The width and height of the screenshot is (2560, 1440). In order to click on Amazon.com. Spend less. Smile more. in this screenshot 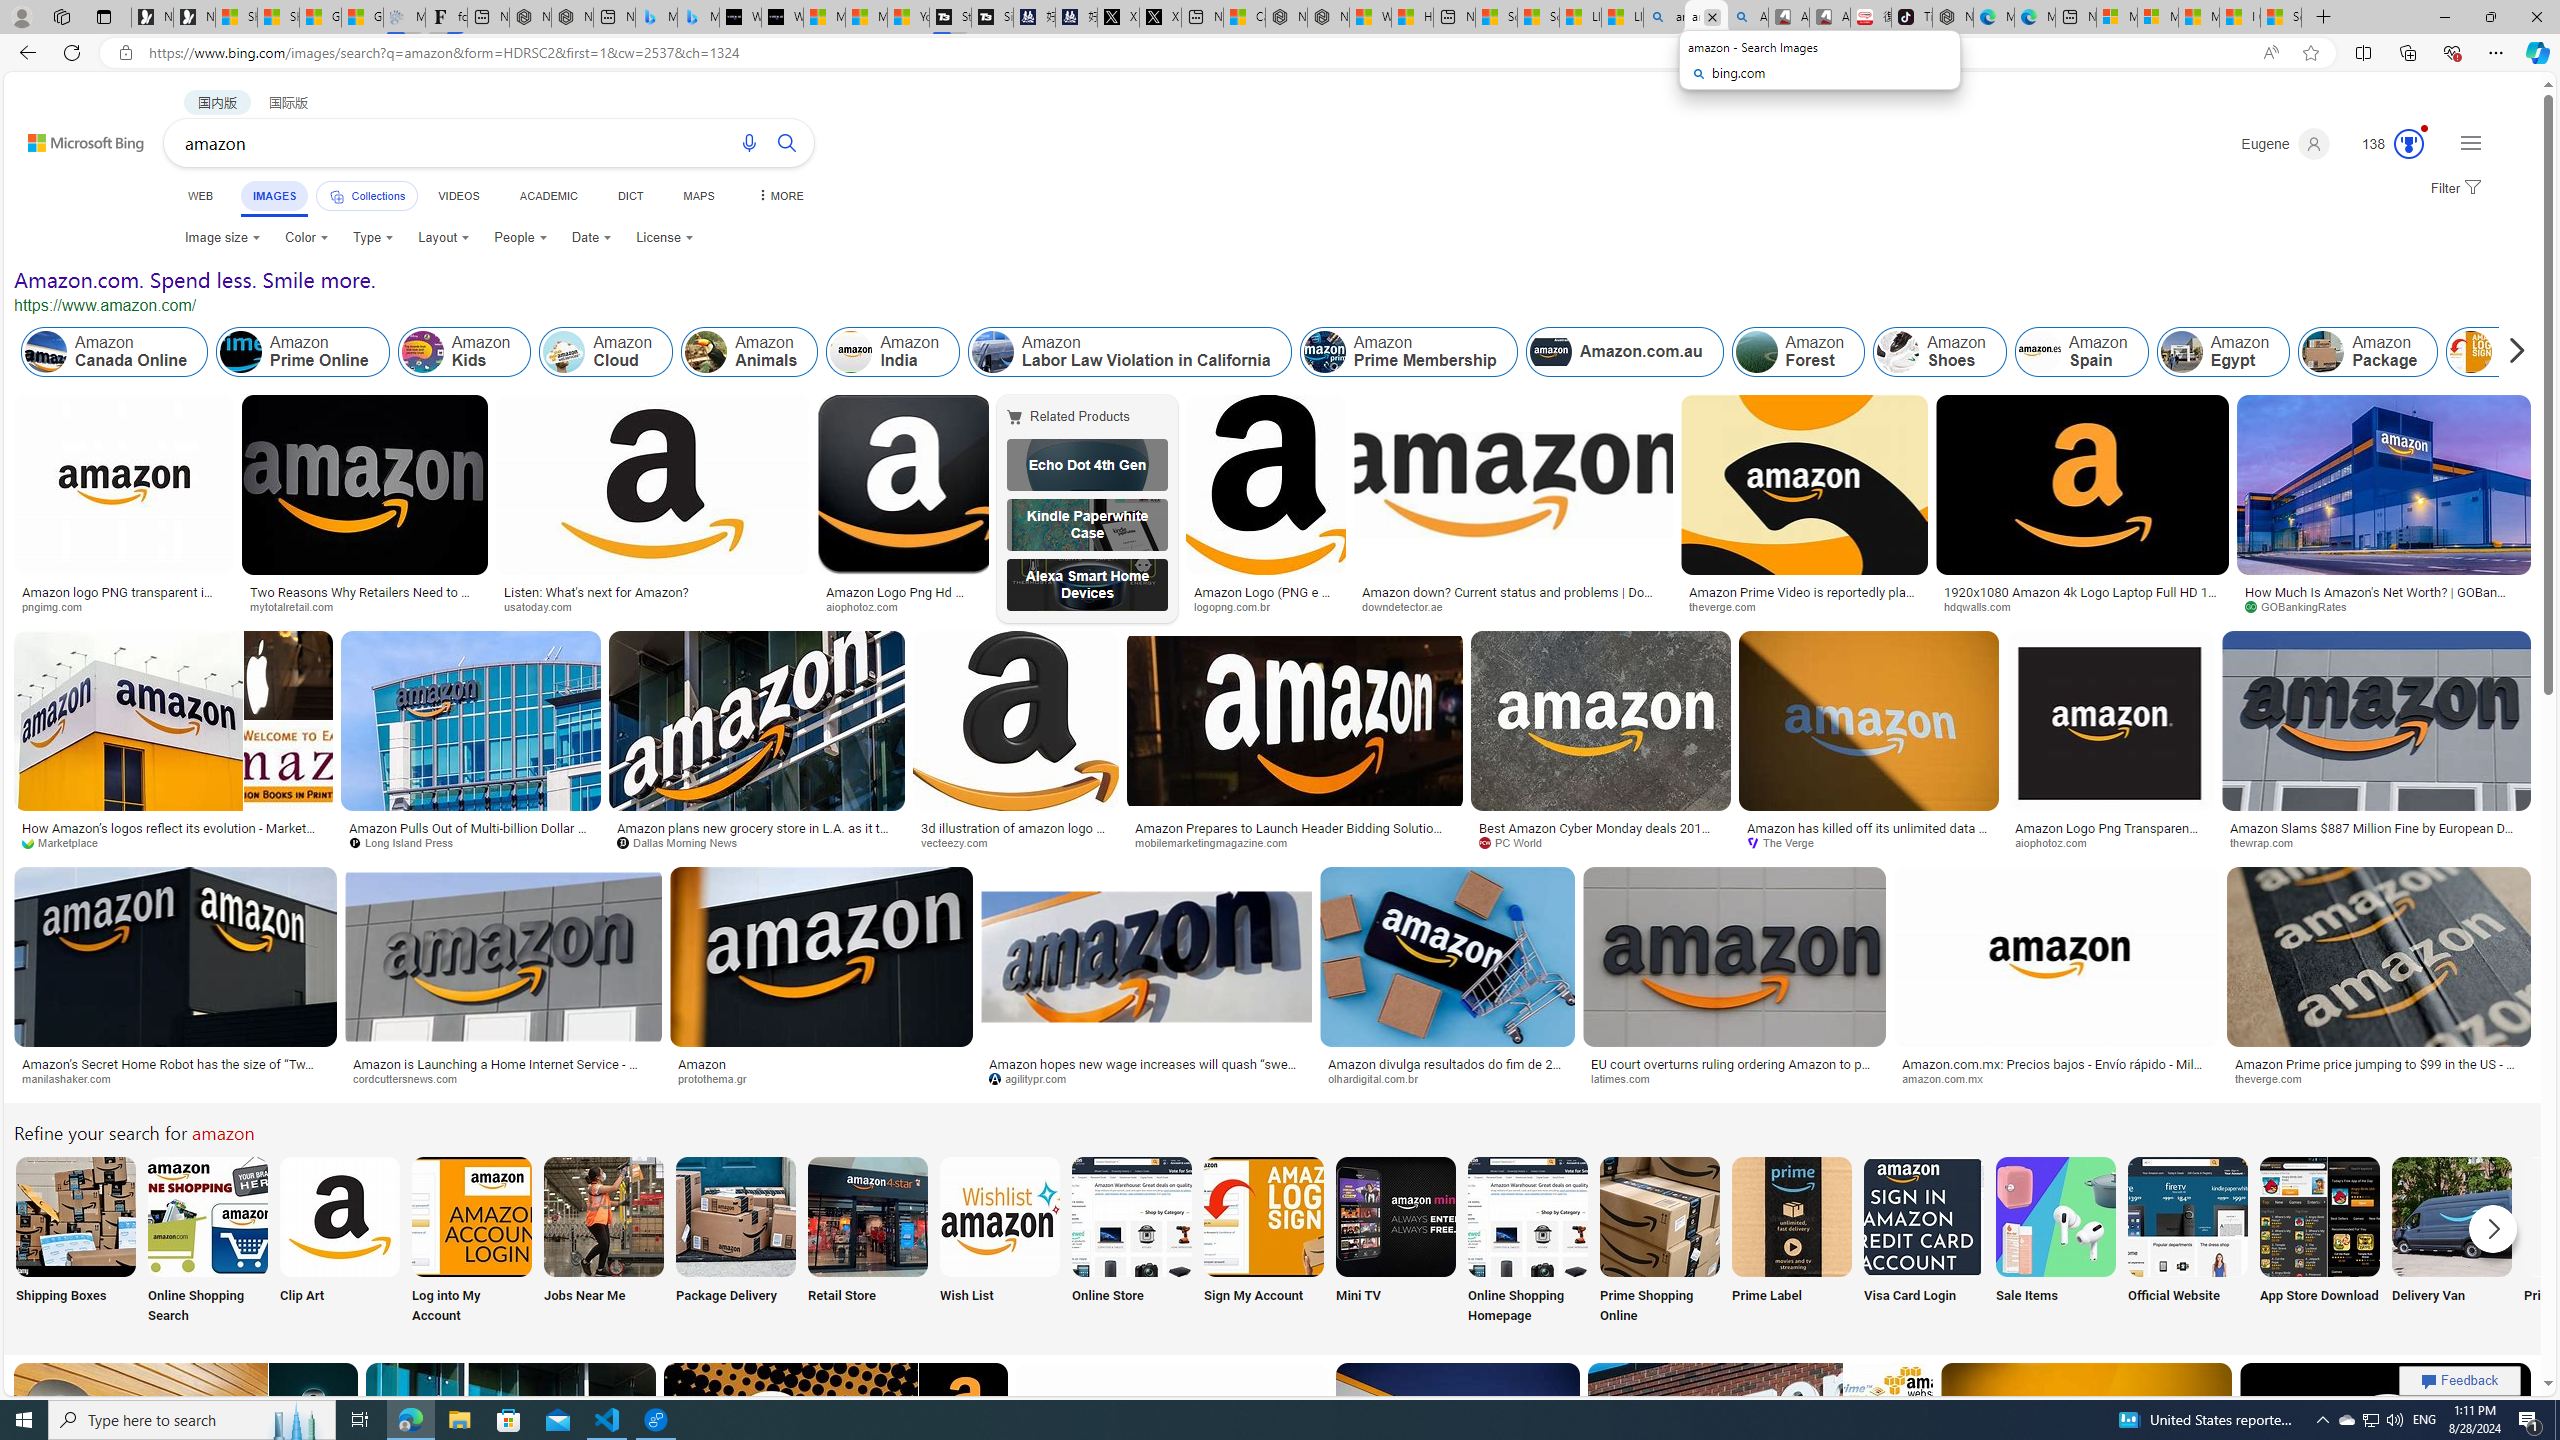, I will do `click(194, 279)`.